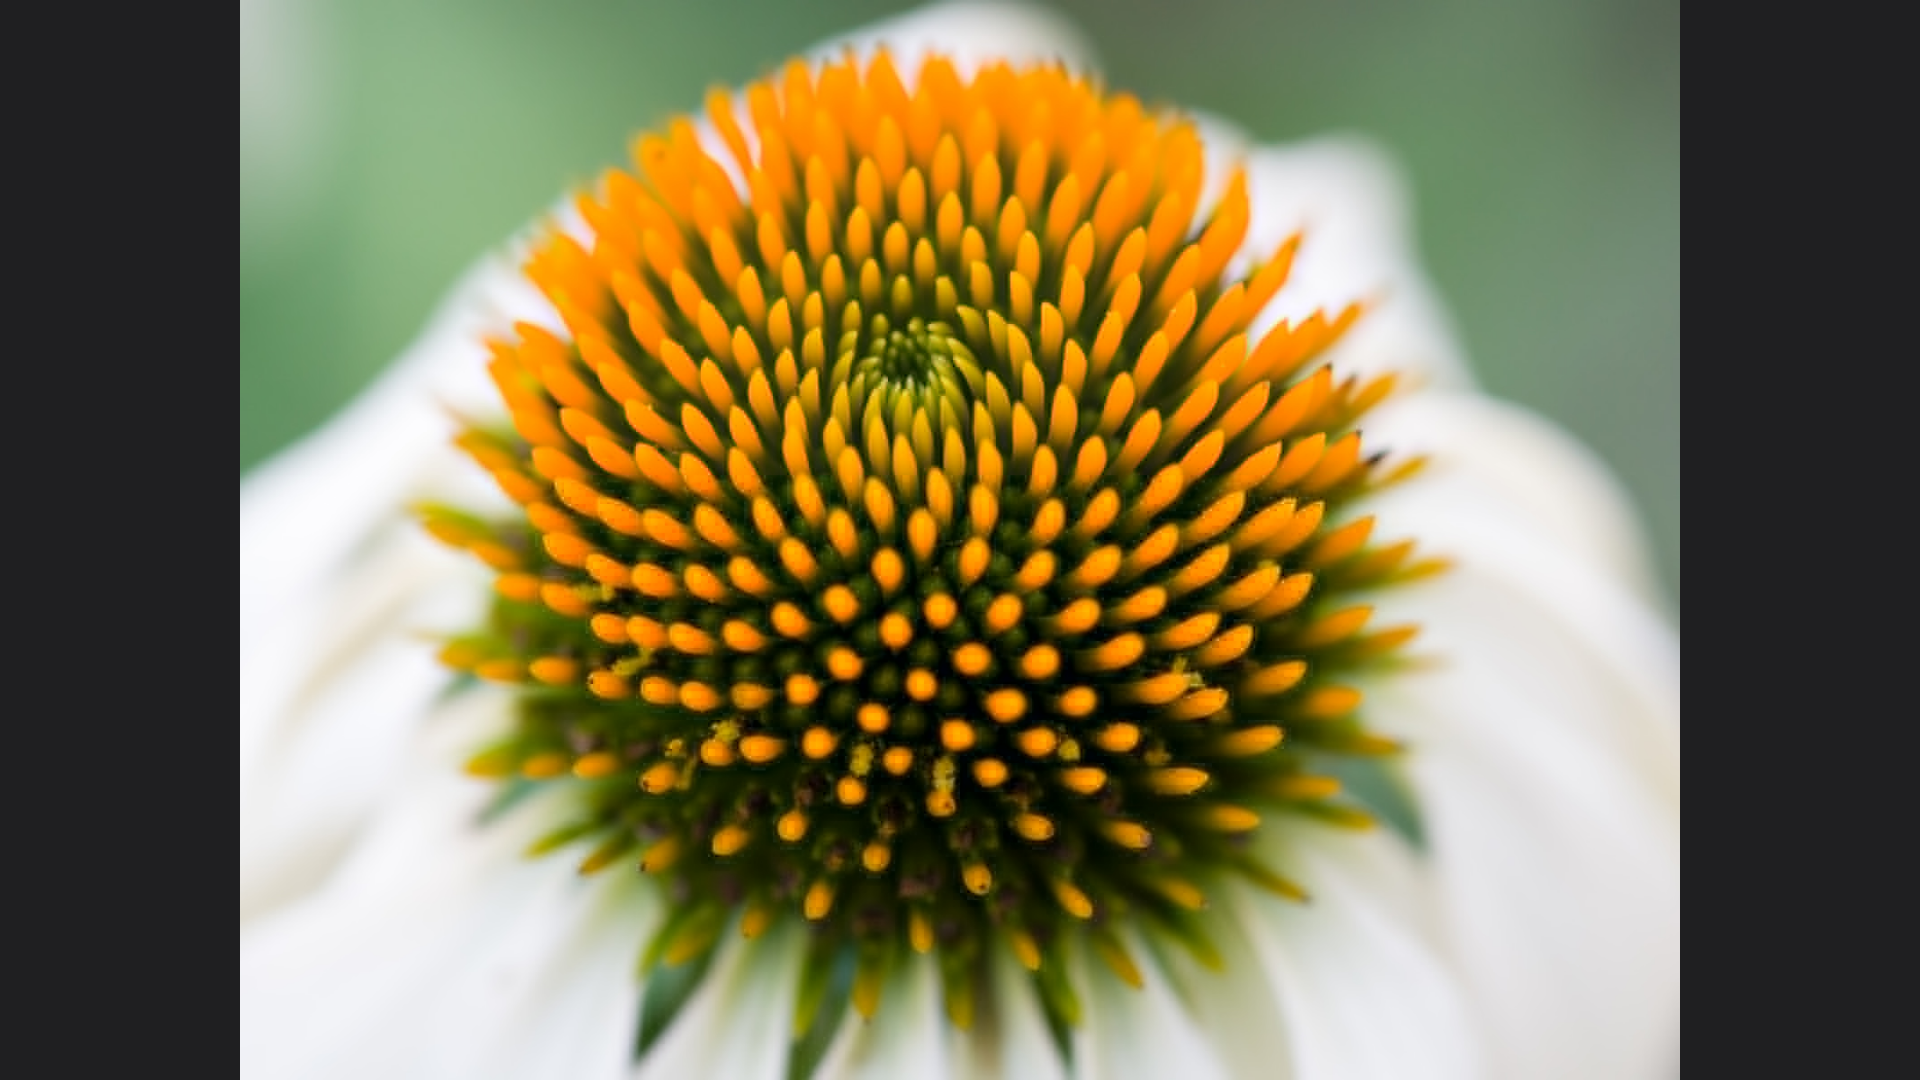 The height and width of the screenshot is (1080, 1920). I want to click on Daylily, so click(760, 424).